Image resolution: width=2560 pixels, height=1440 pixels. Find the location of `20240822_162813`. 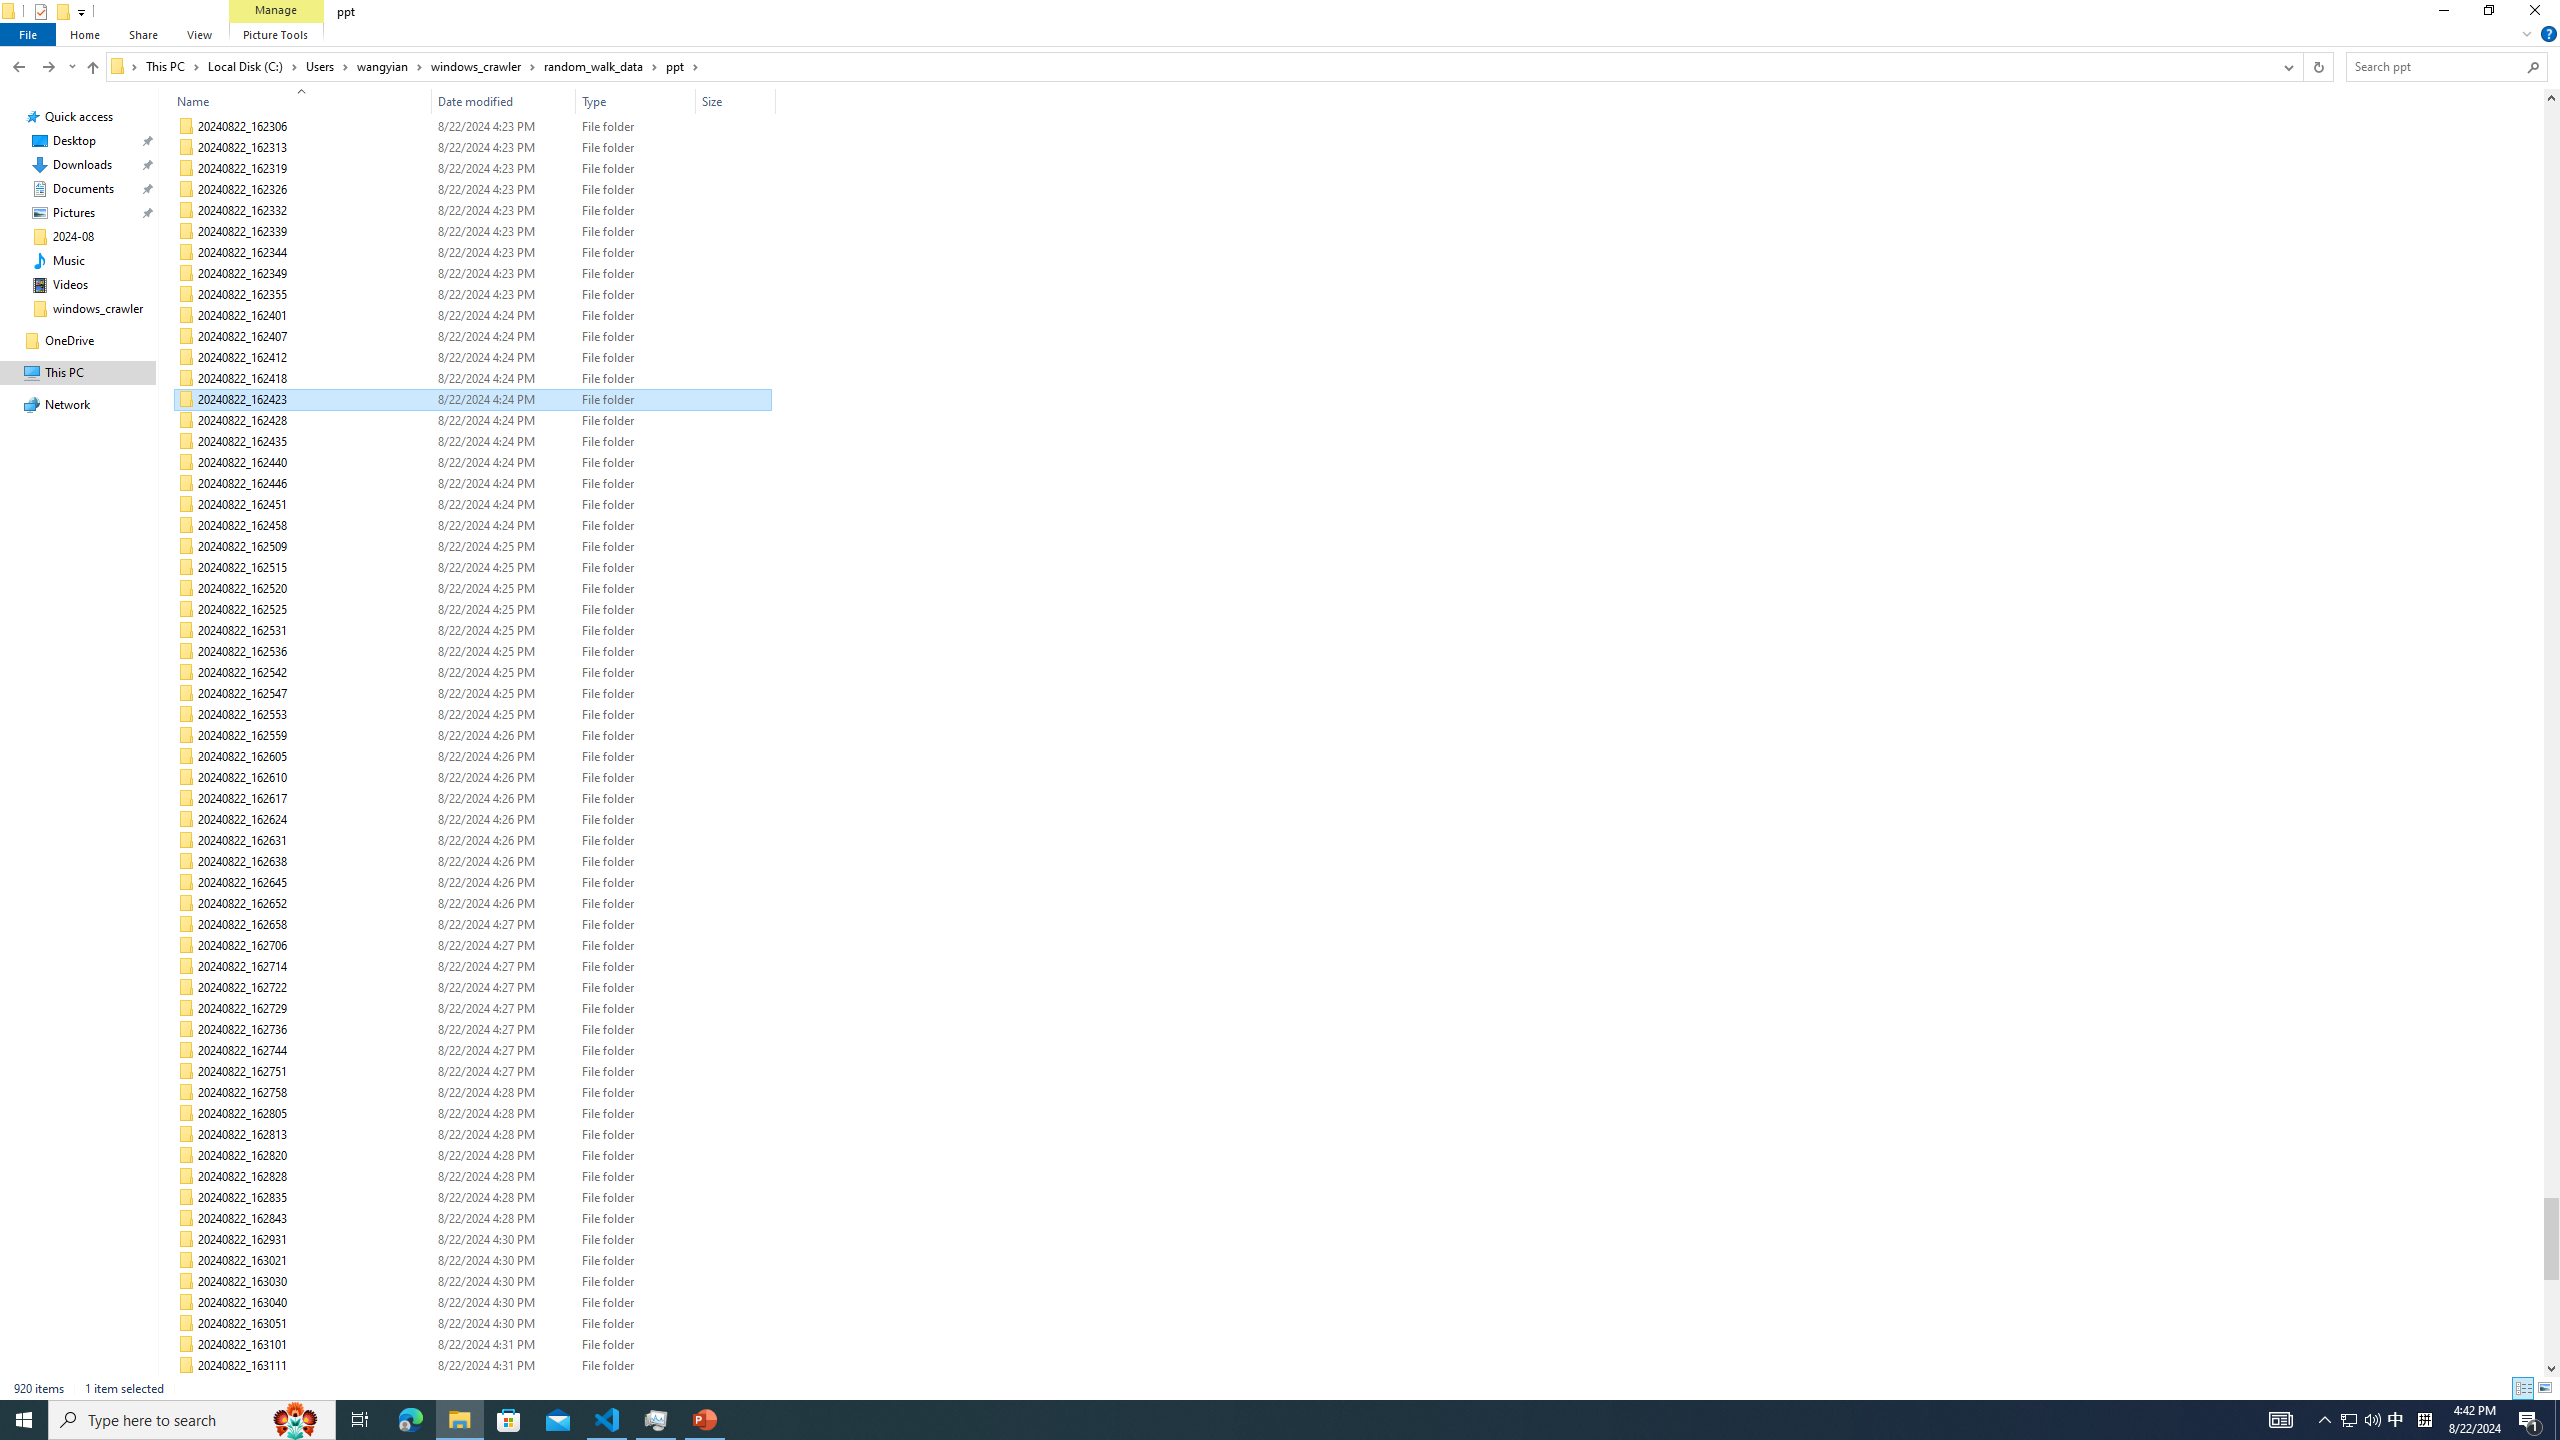

20240822_162813 is located at coordinates (474, 1135).